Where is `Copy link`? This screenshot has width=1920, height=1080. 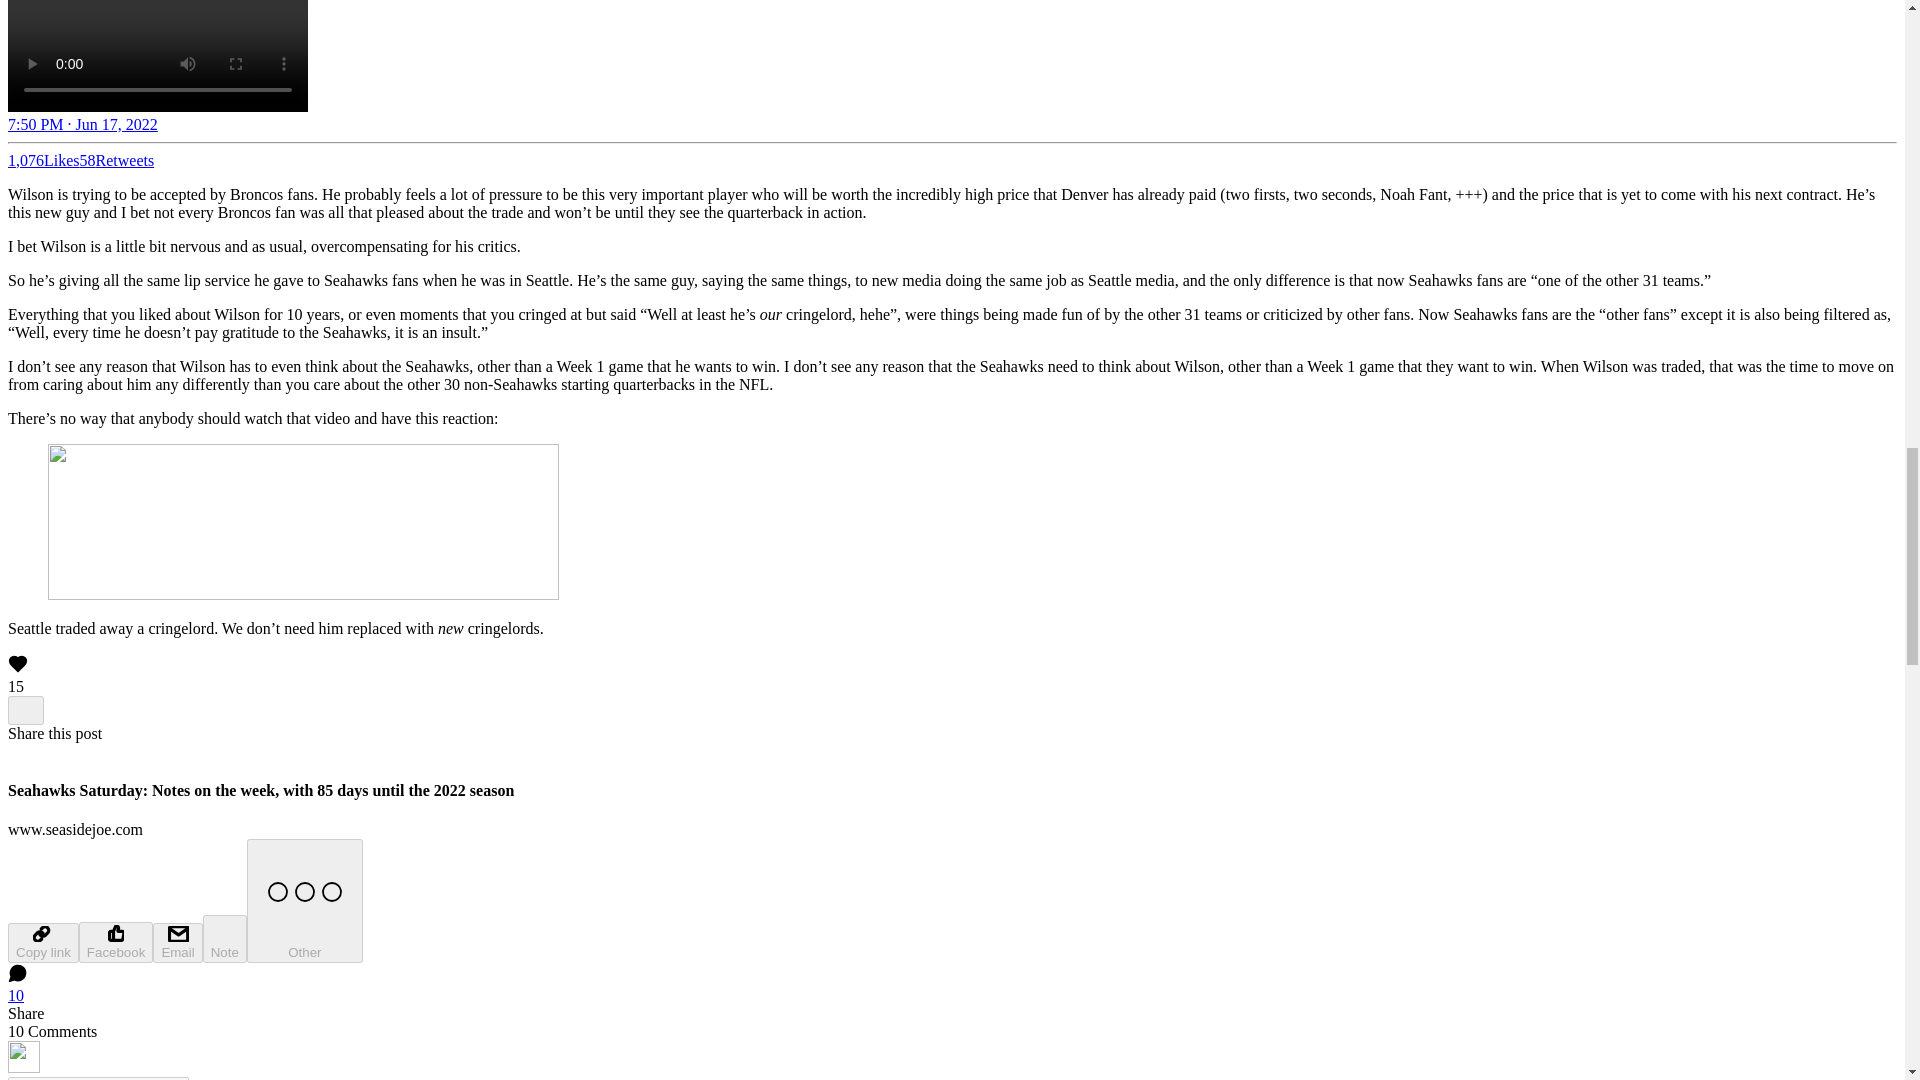
Copy link is located at coordinates (42, 943).